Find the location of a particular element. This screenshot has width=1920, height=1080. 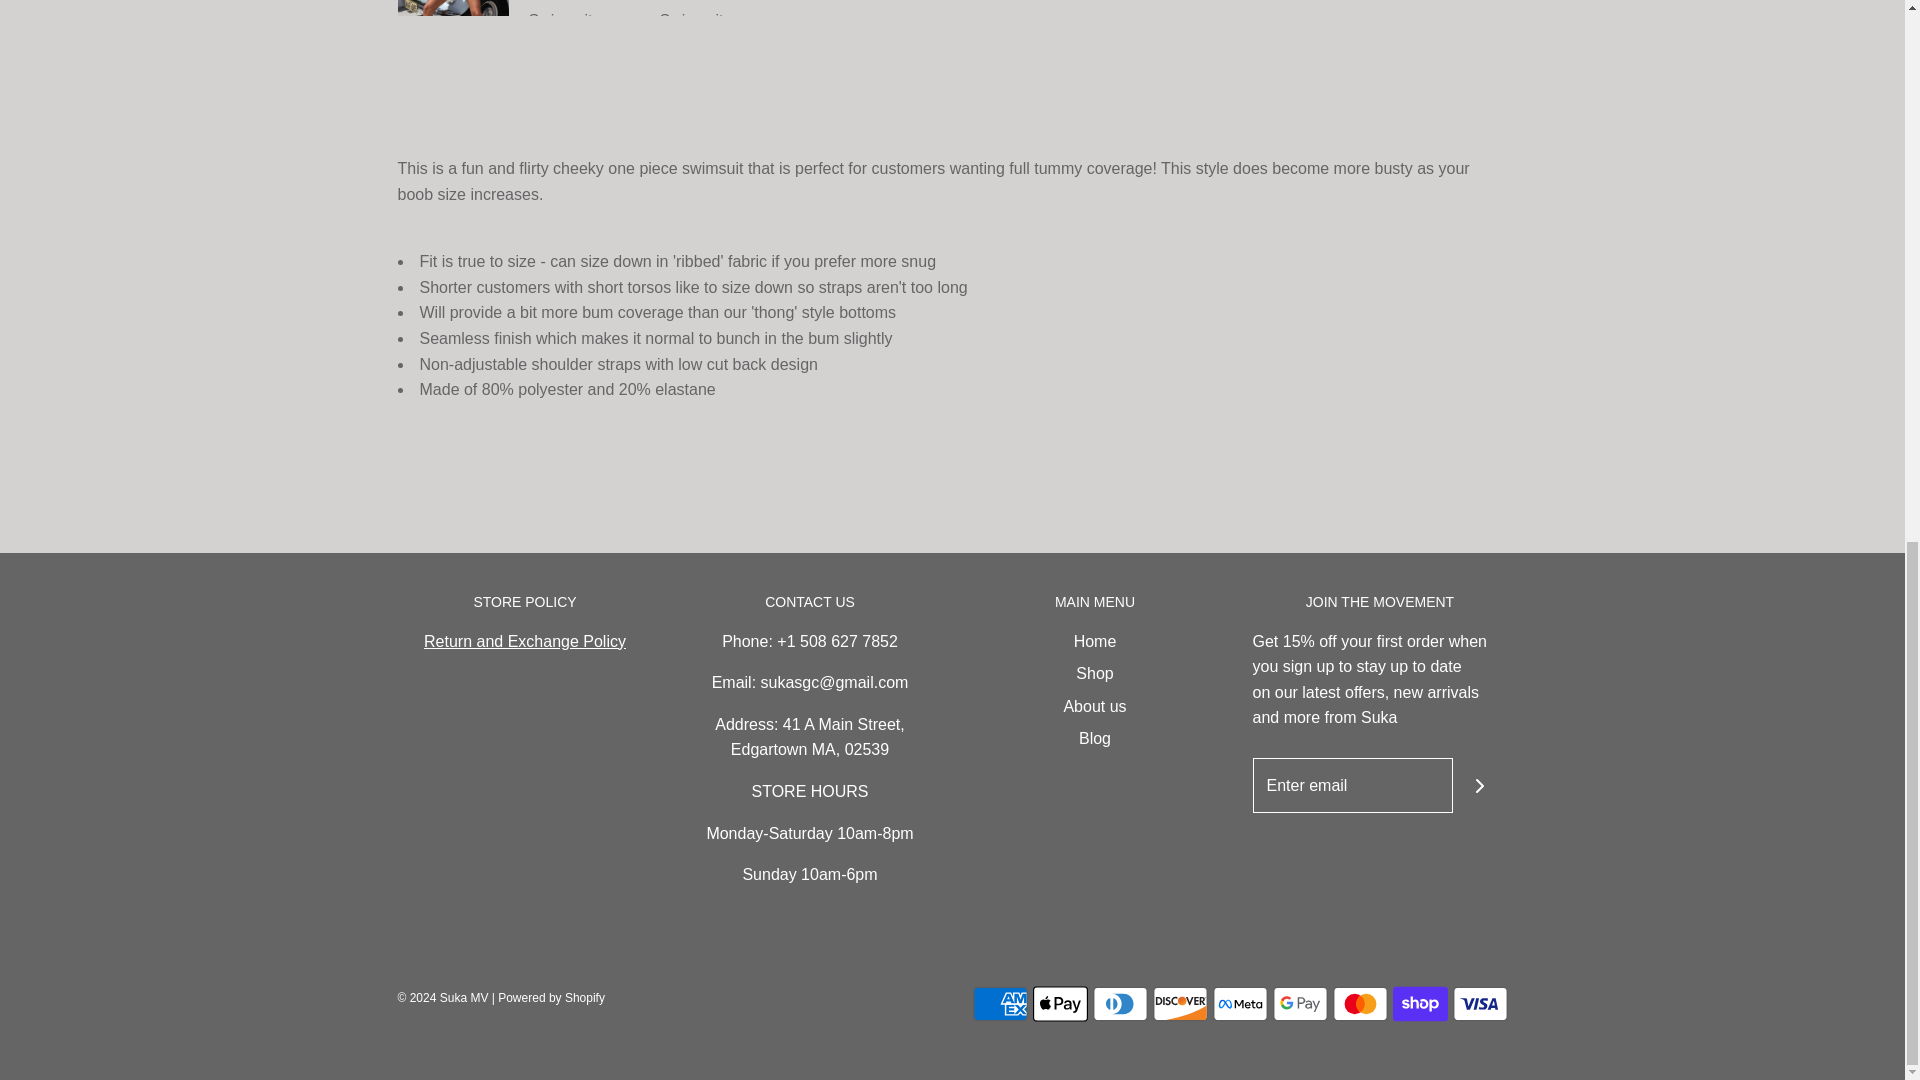

Meta Pay is located at coordinates (1239, 1003).